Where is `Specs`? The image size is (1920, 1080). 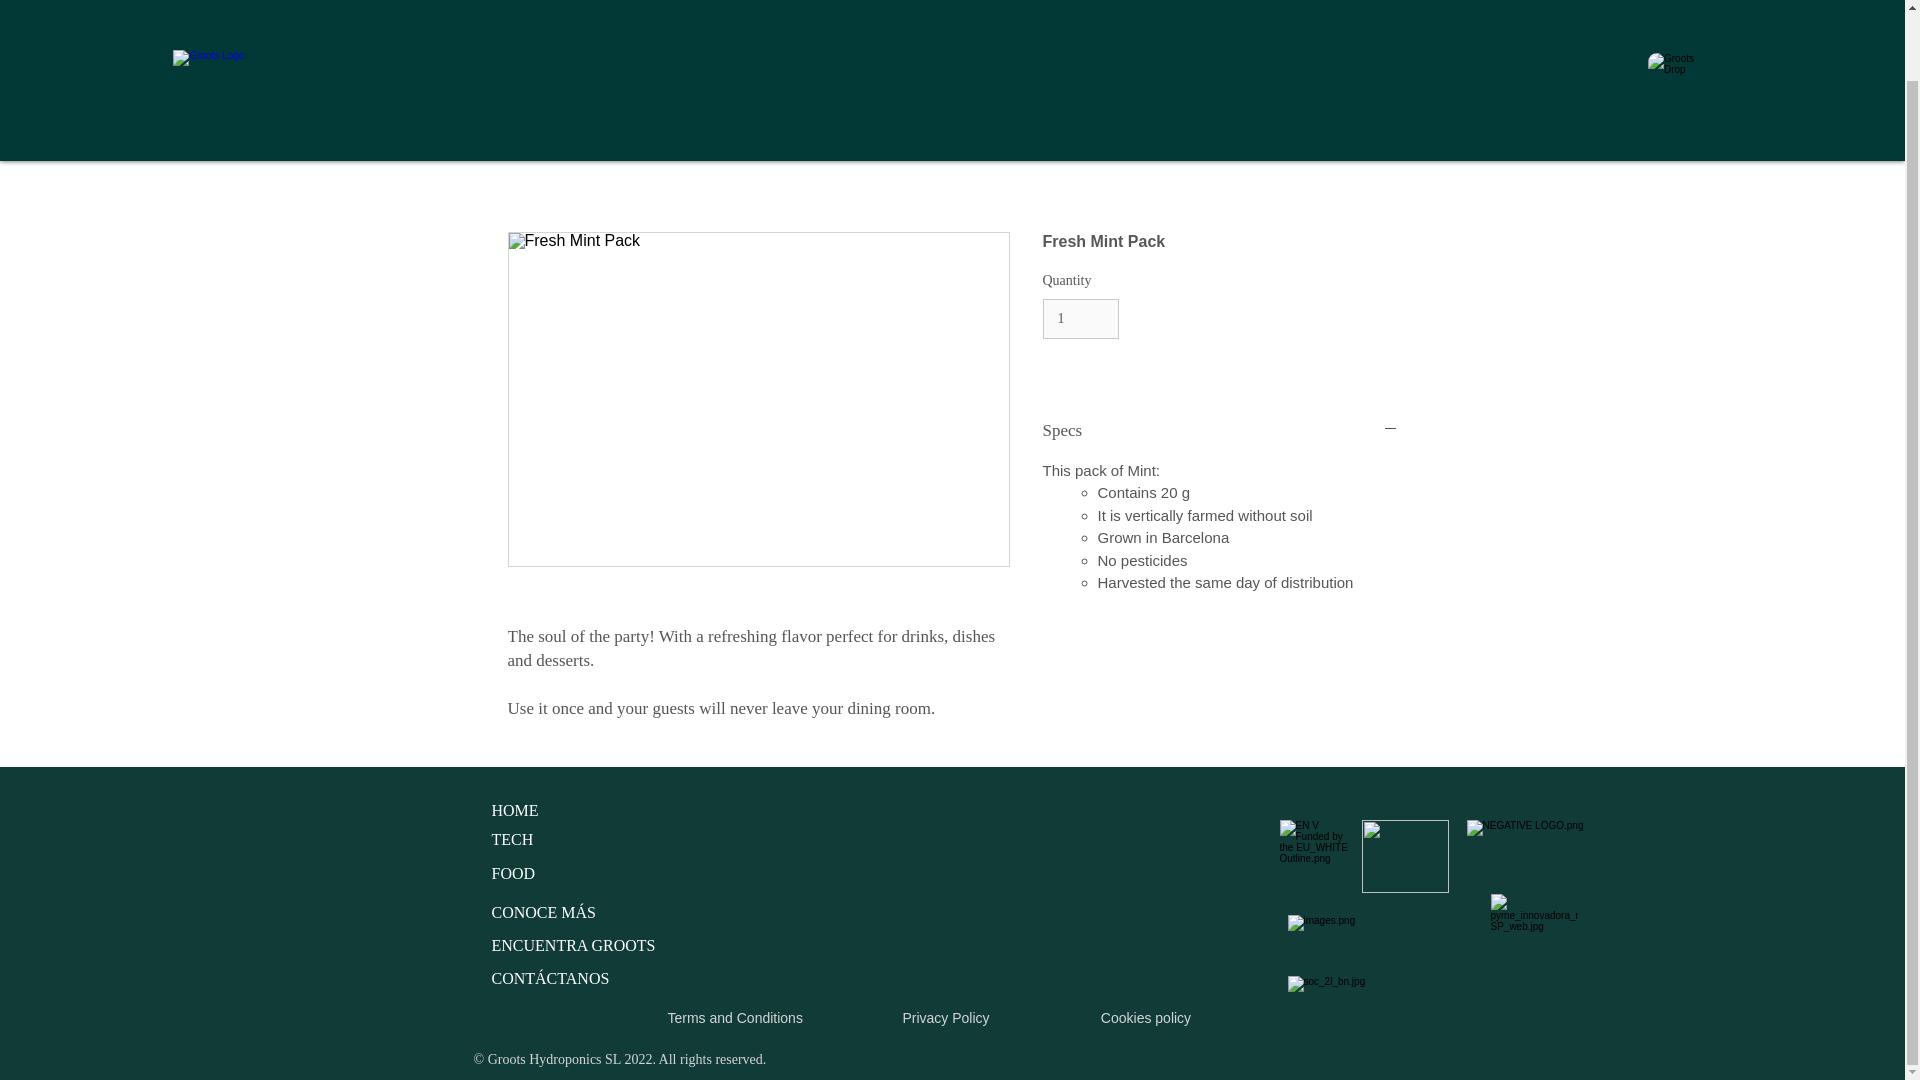 Specs is located at coordinates (1220, 430).